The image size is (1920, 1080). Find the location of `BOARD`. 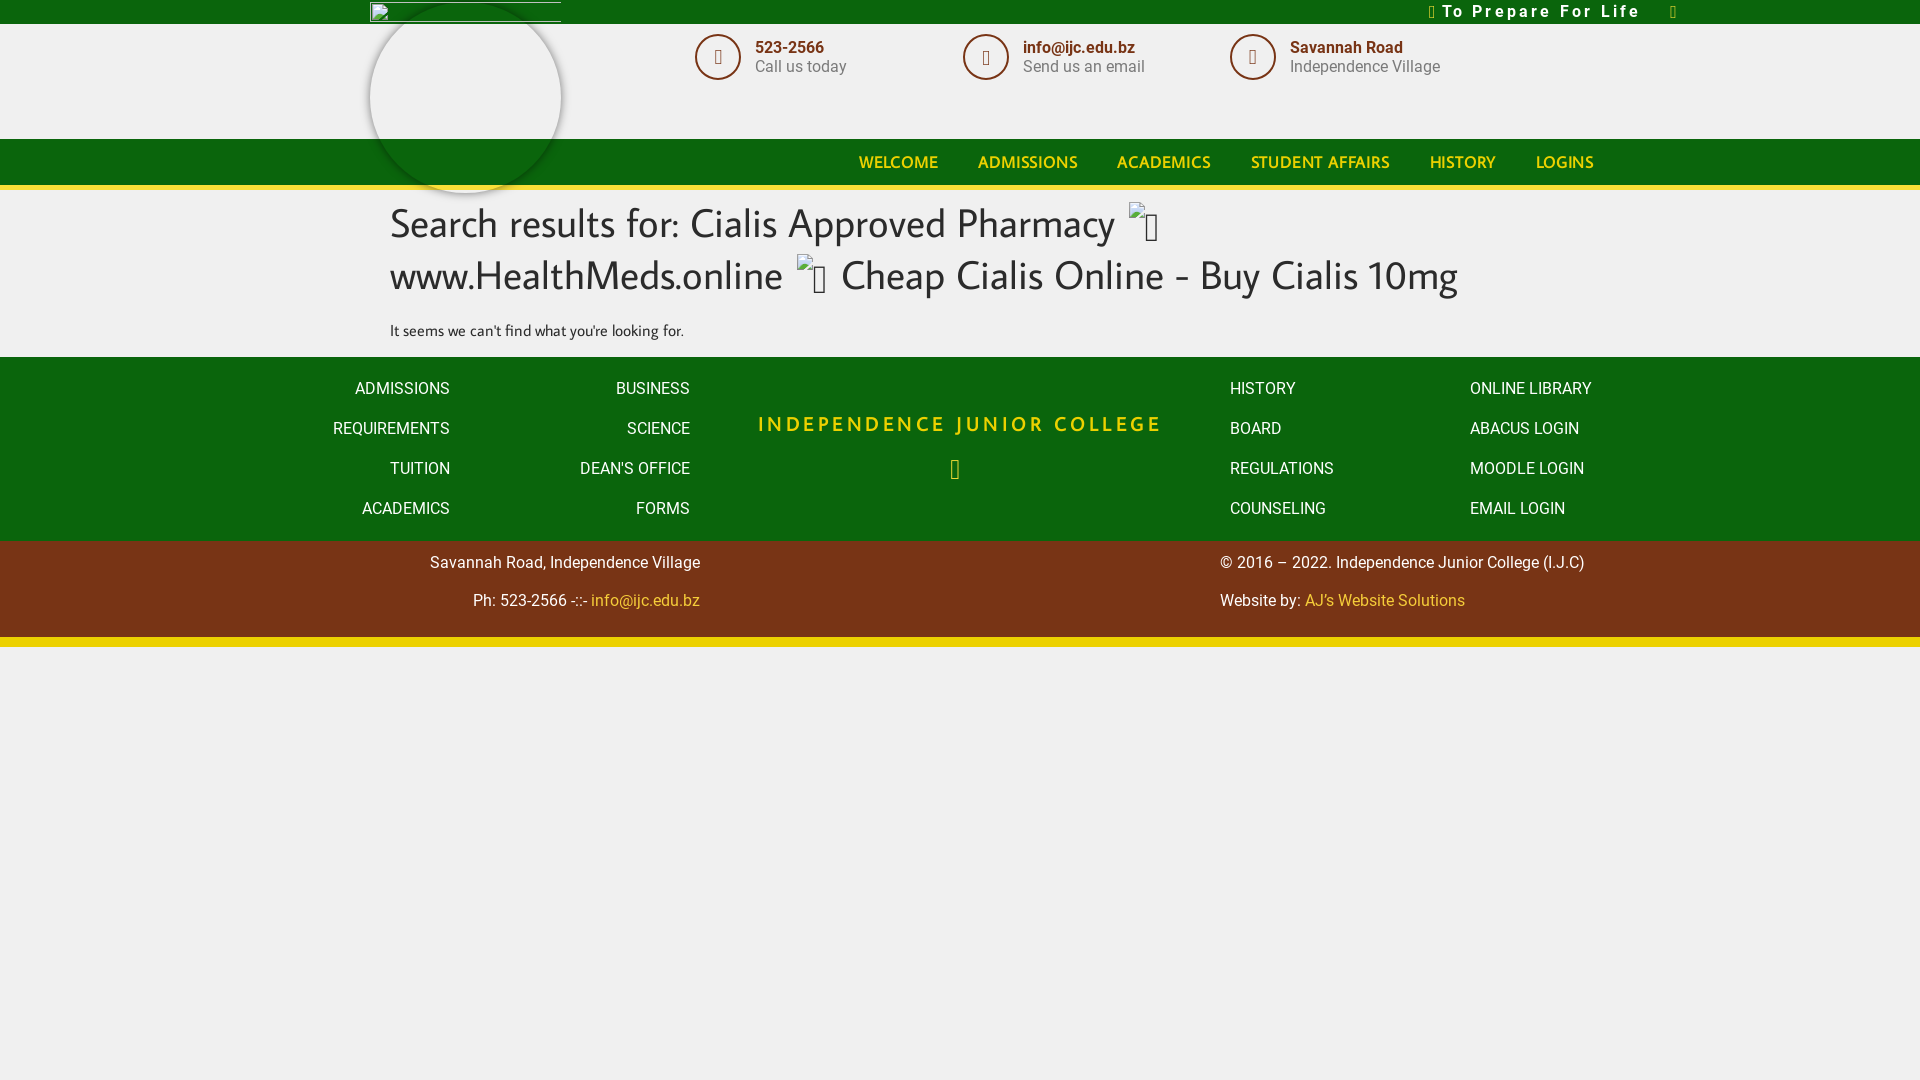

BOARD is located at coordinates (1340, 429).